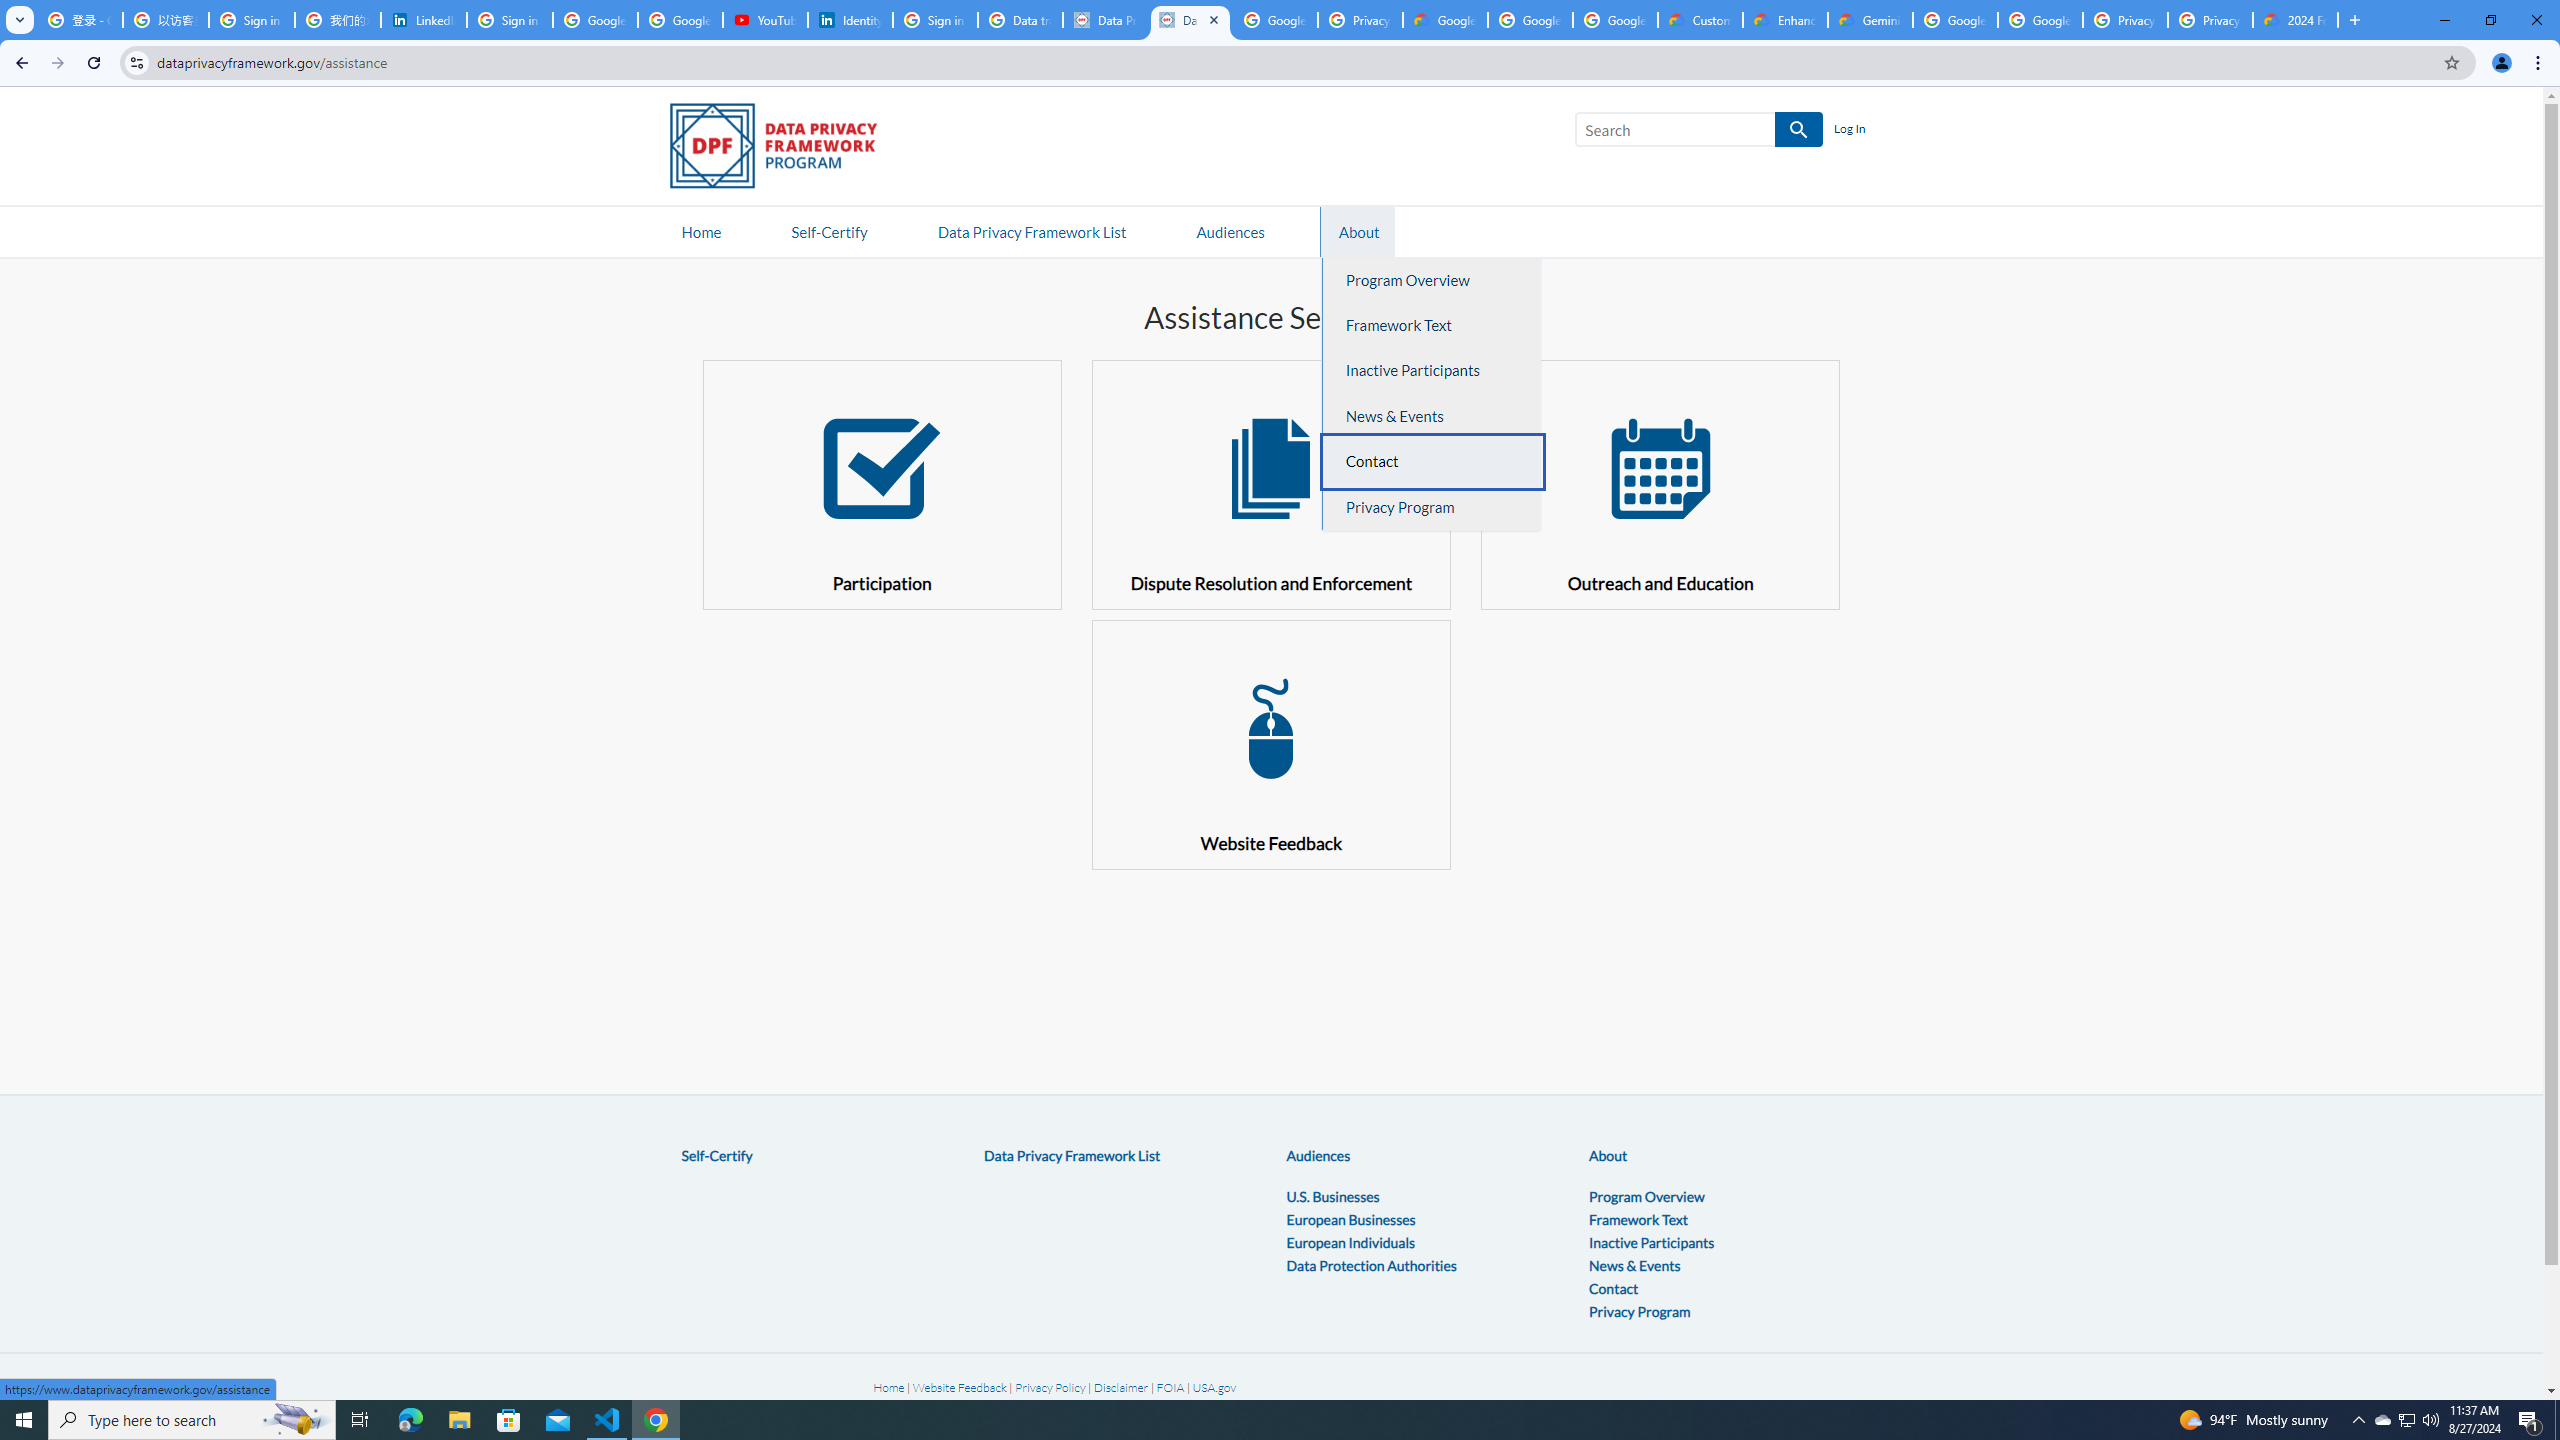 The height and width of the screenshot is (1440, 2560). I want to click on Data Privacy Framework, so click(1190, 20).